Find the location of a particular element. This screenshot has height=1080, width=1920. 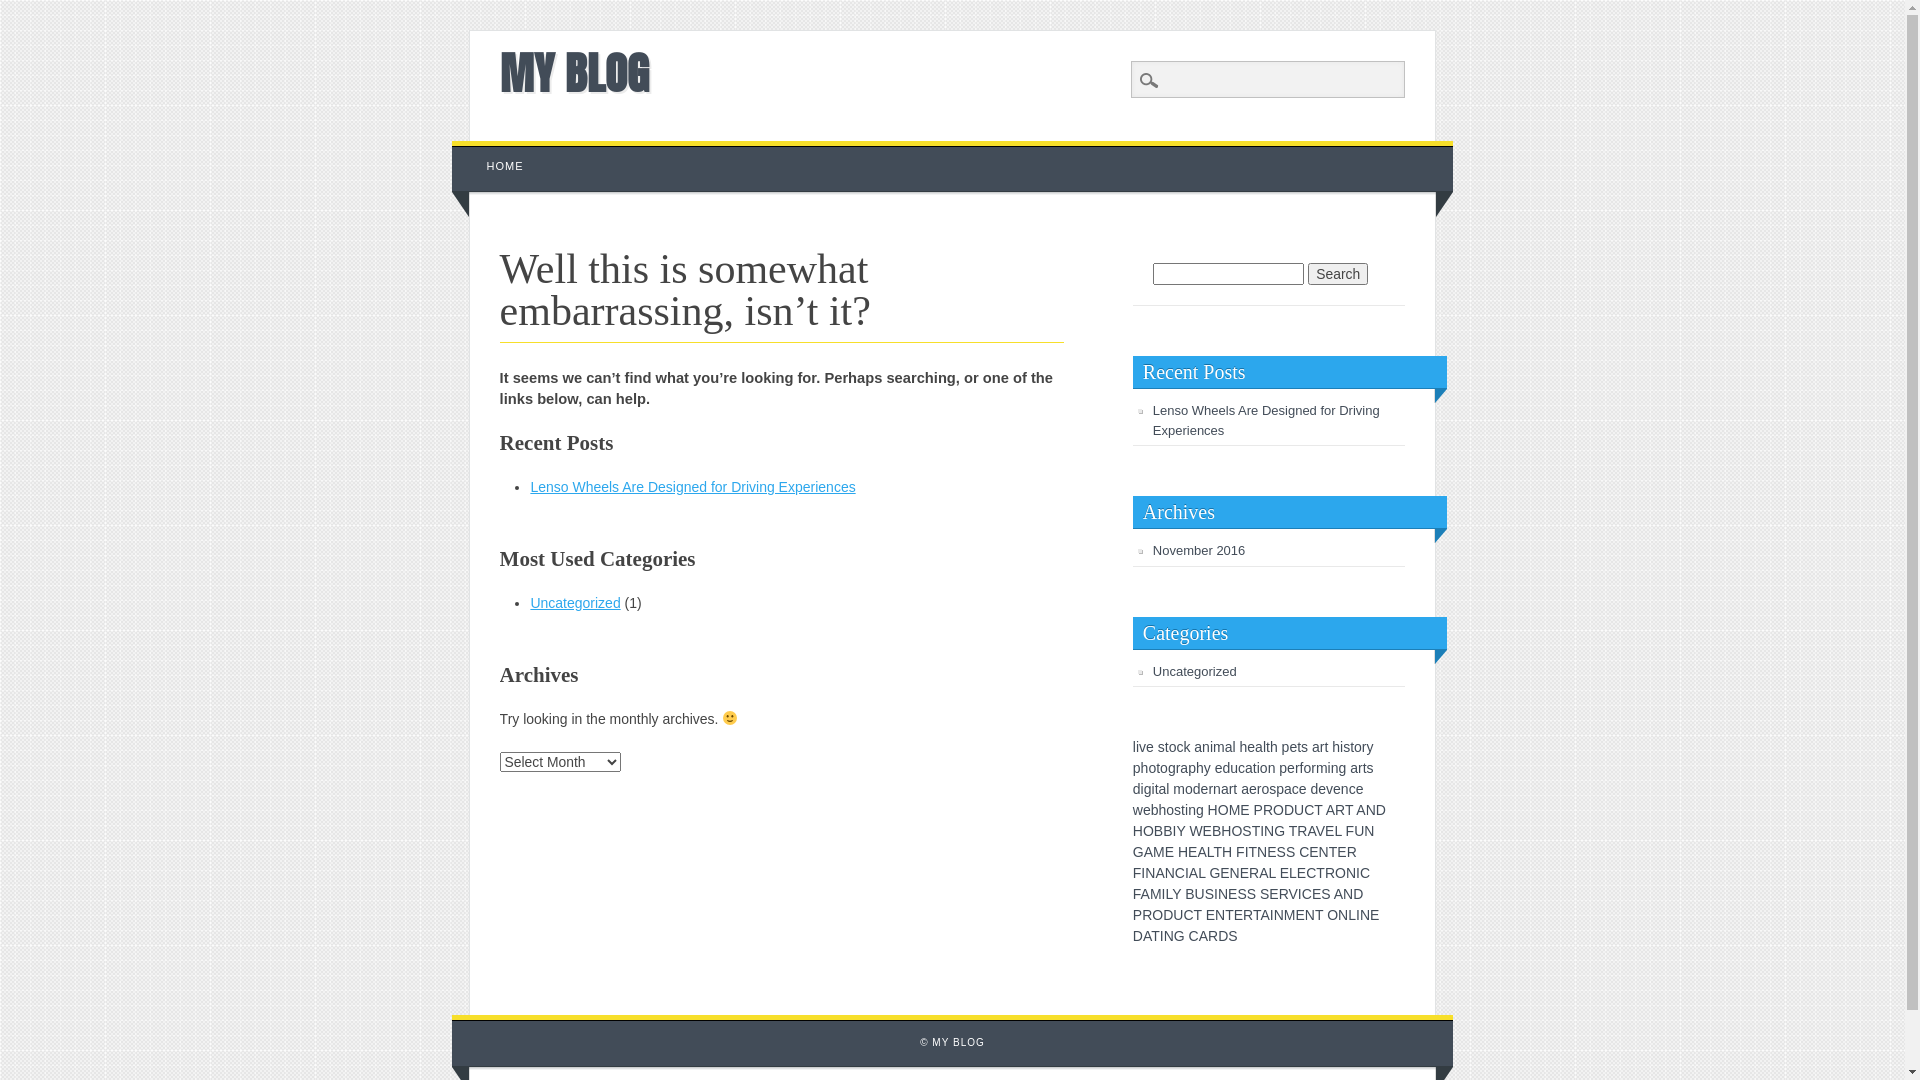

O is located at coordinates (1224, 810).